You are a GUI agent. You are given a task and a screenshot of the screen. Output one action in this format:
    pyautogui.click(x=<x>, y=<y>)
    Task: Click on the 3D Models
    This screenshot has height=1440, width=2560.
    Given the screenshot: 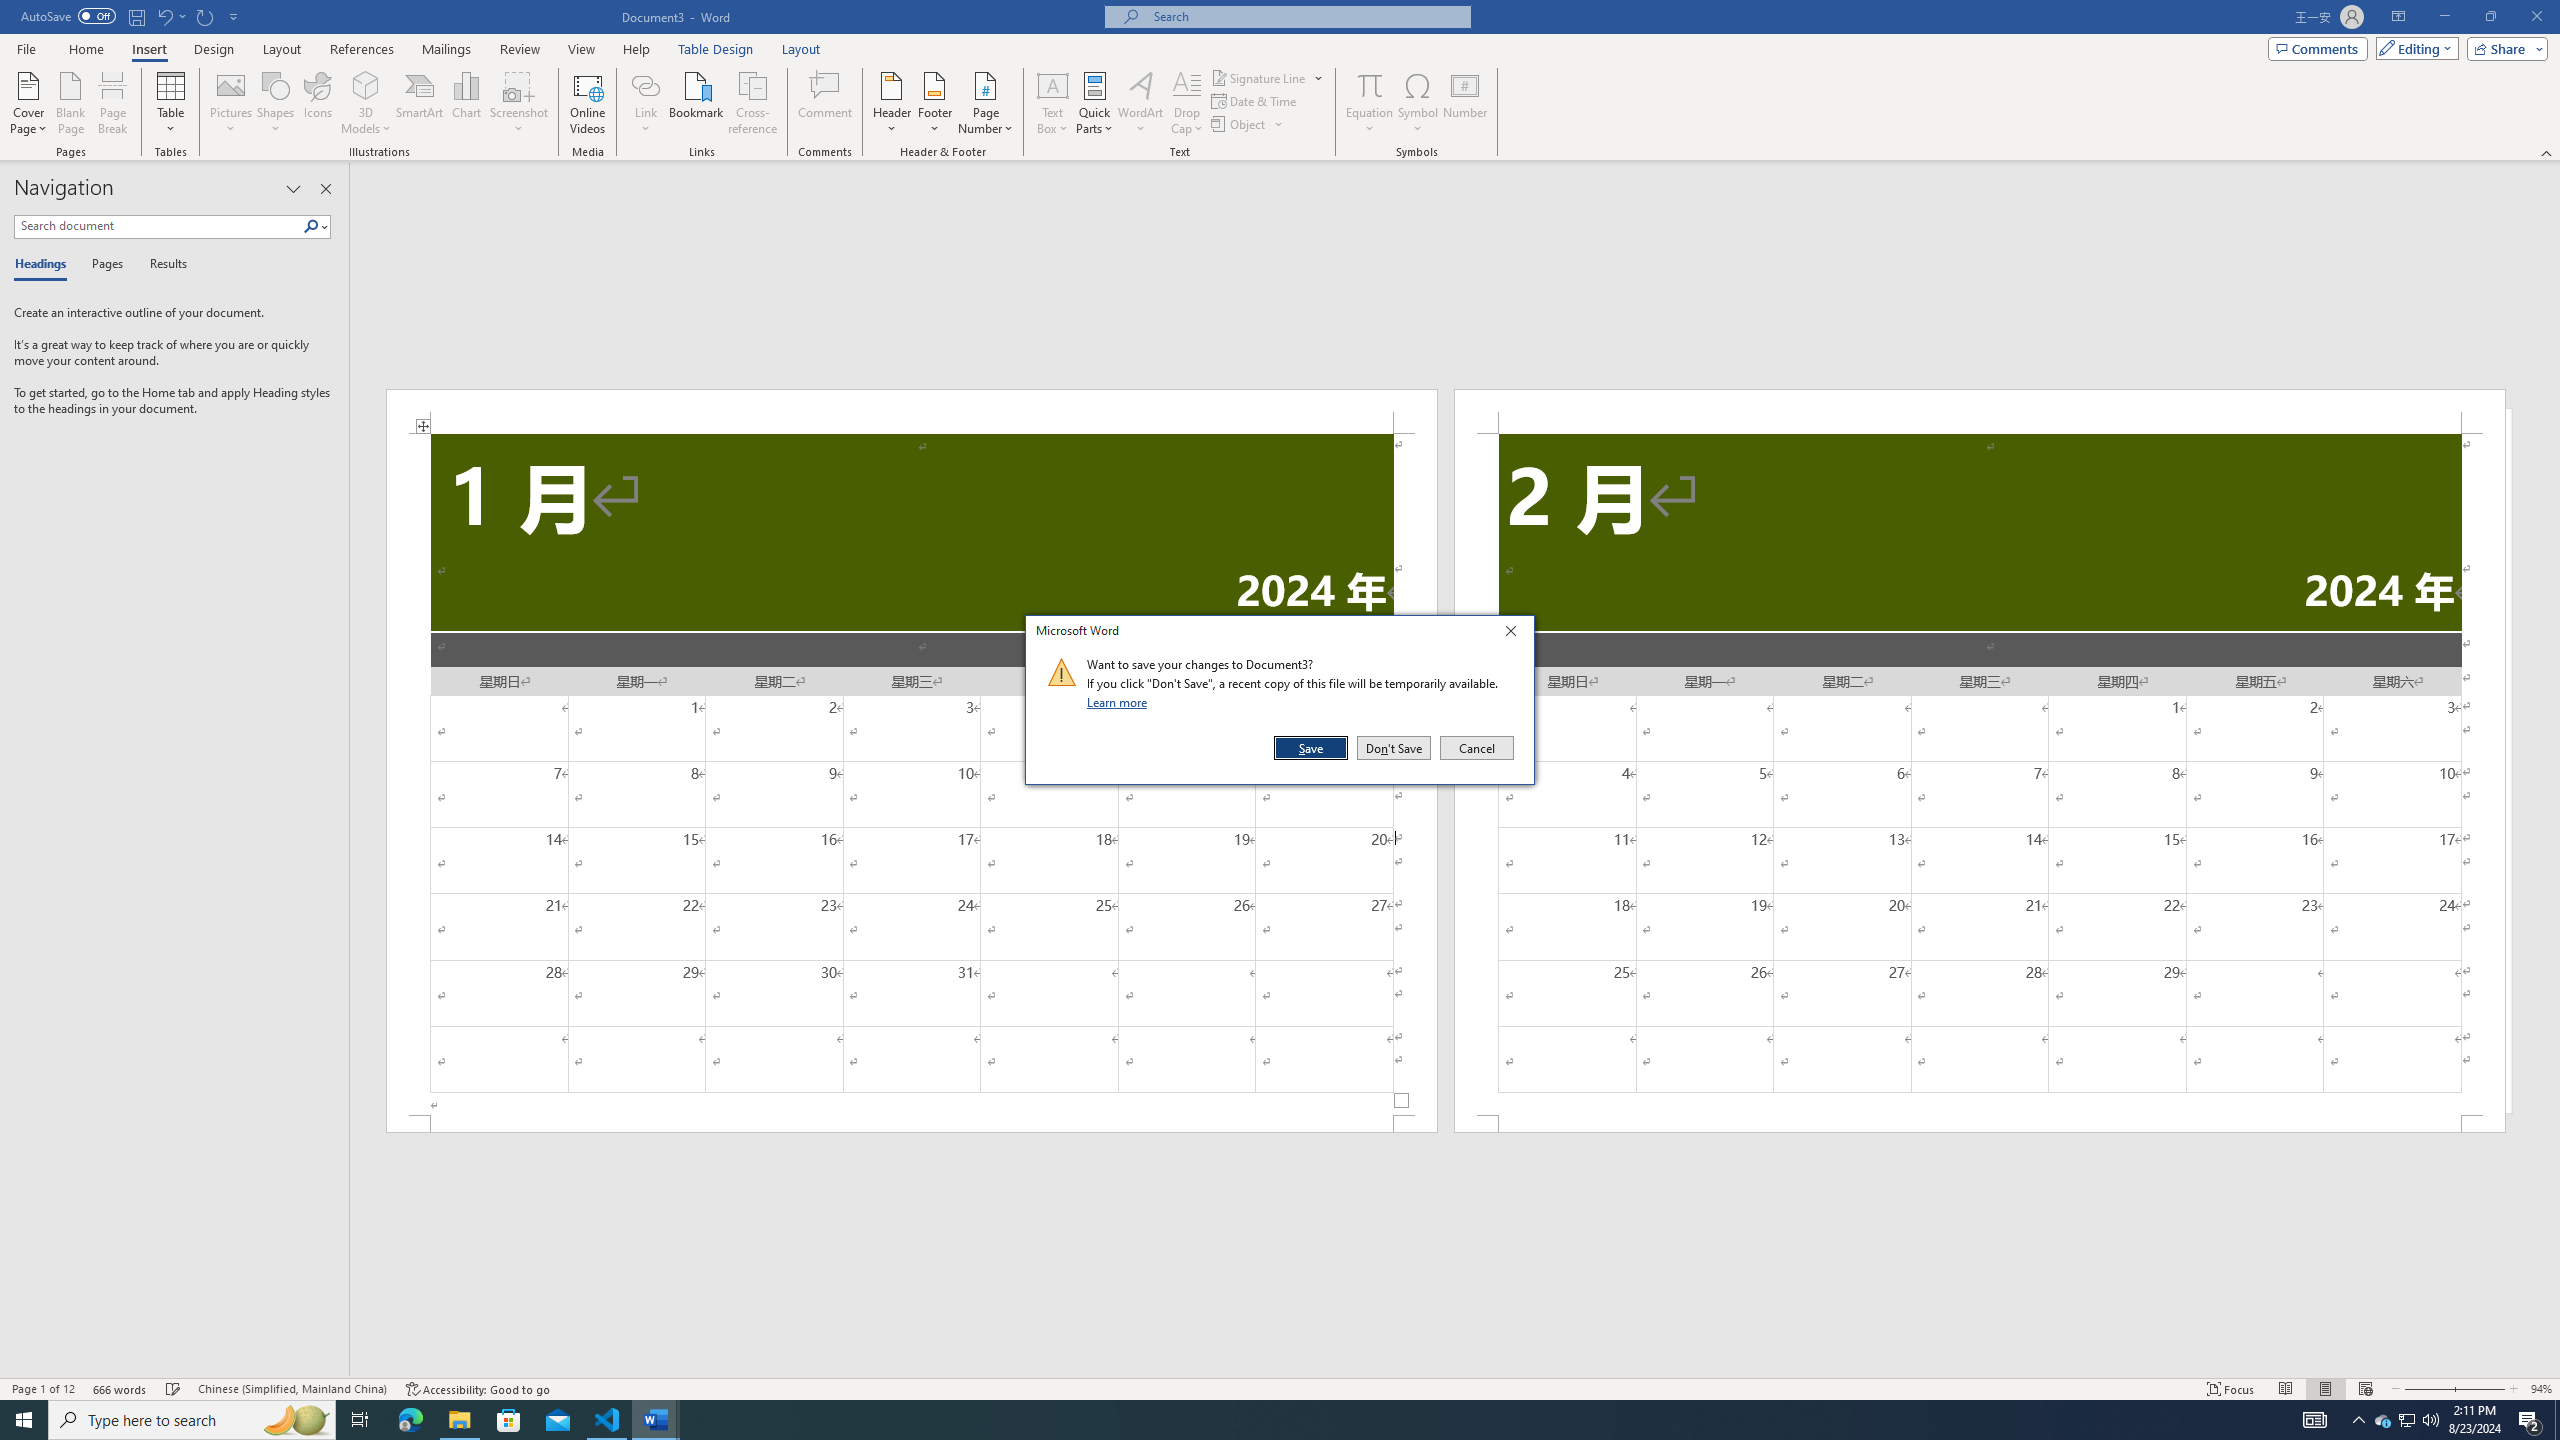 What is the action you would take?
    pyautogui.click(x=366, y=103)
    